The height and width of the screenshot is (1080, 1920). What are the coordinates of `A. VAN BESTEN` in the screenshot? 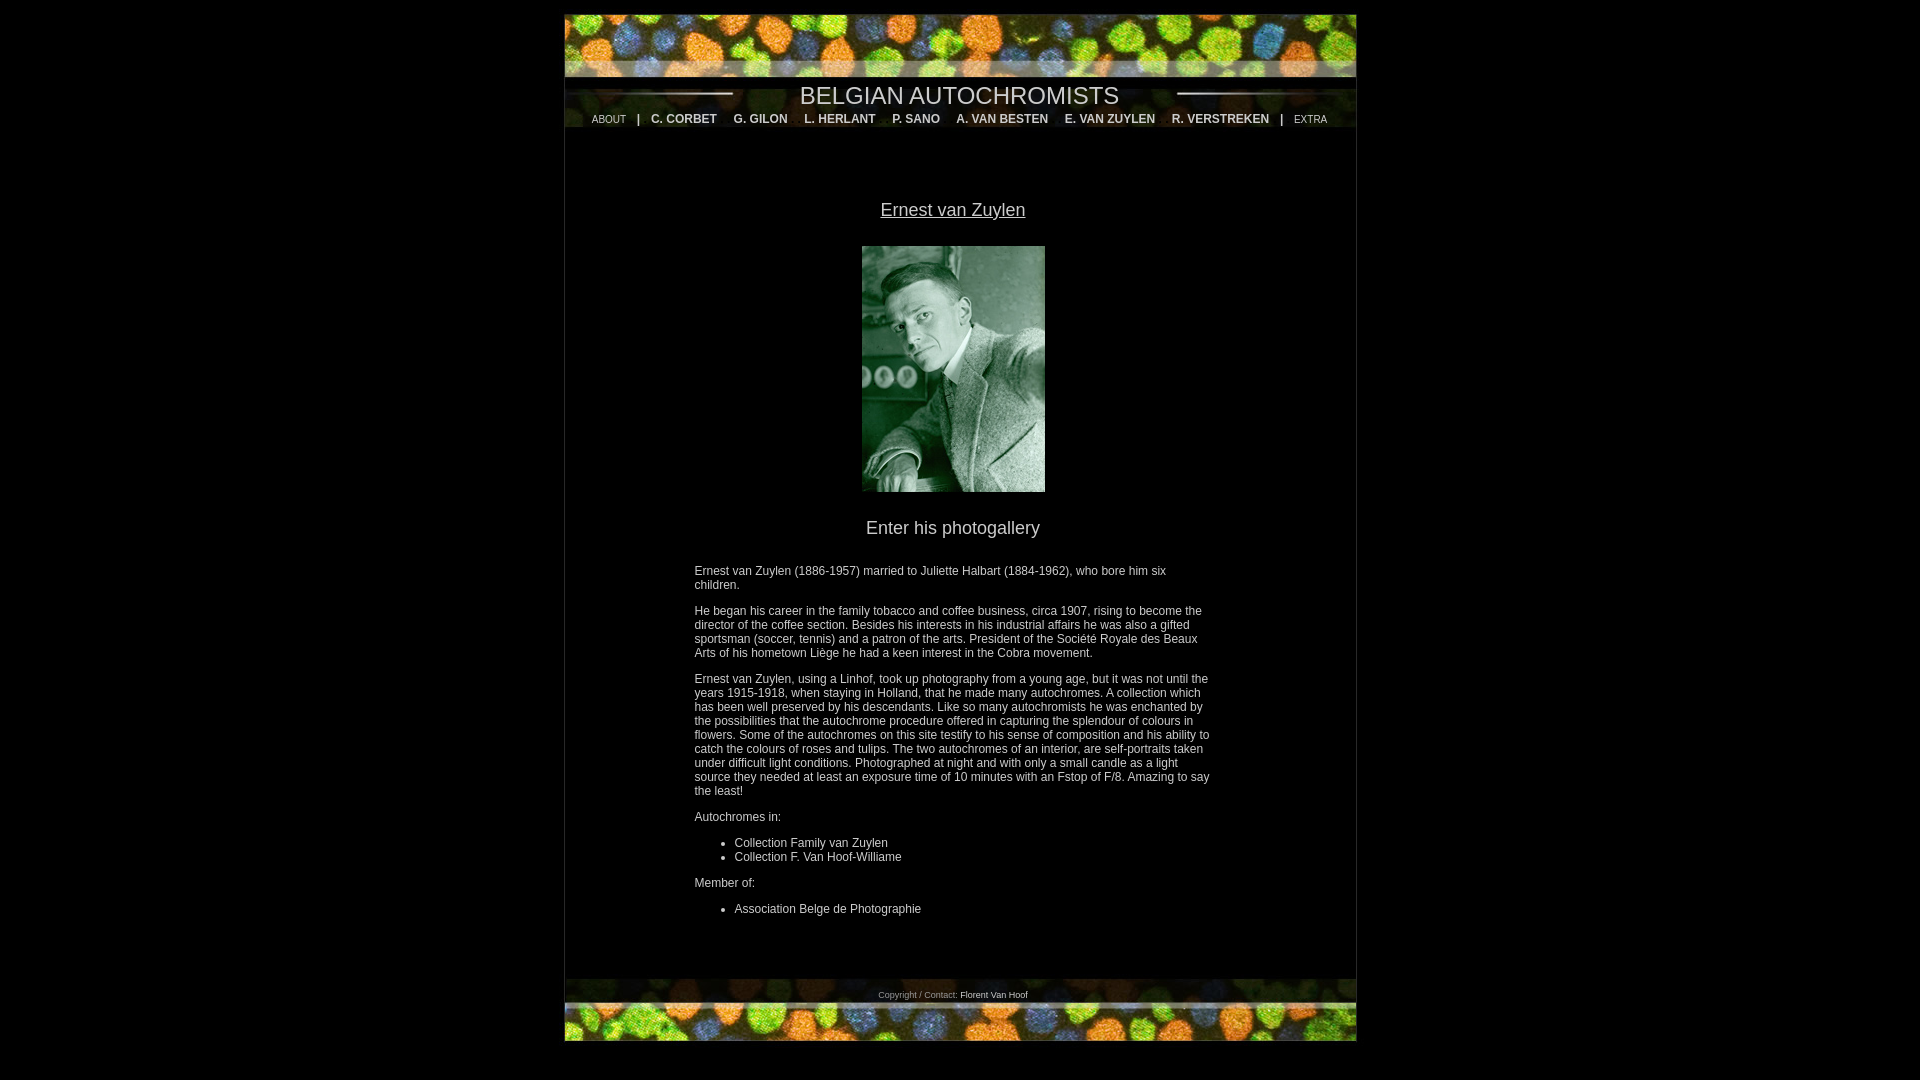 It's located at (1002, 119).